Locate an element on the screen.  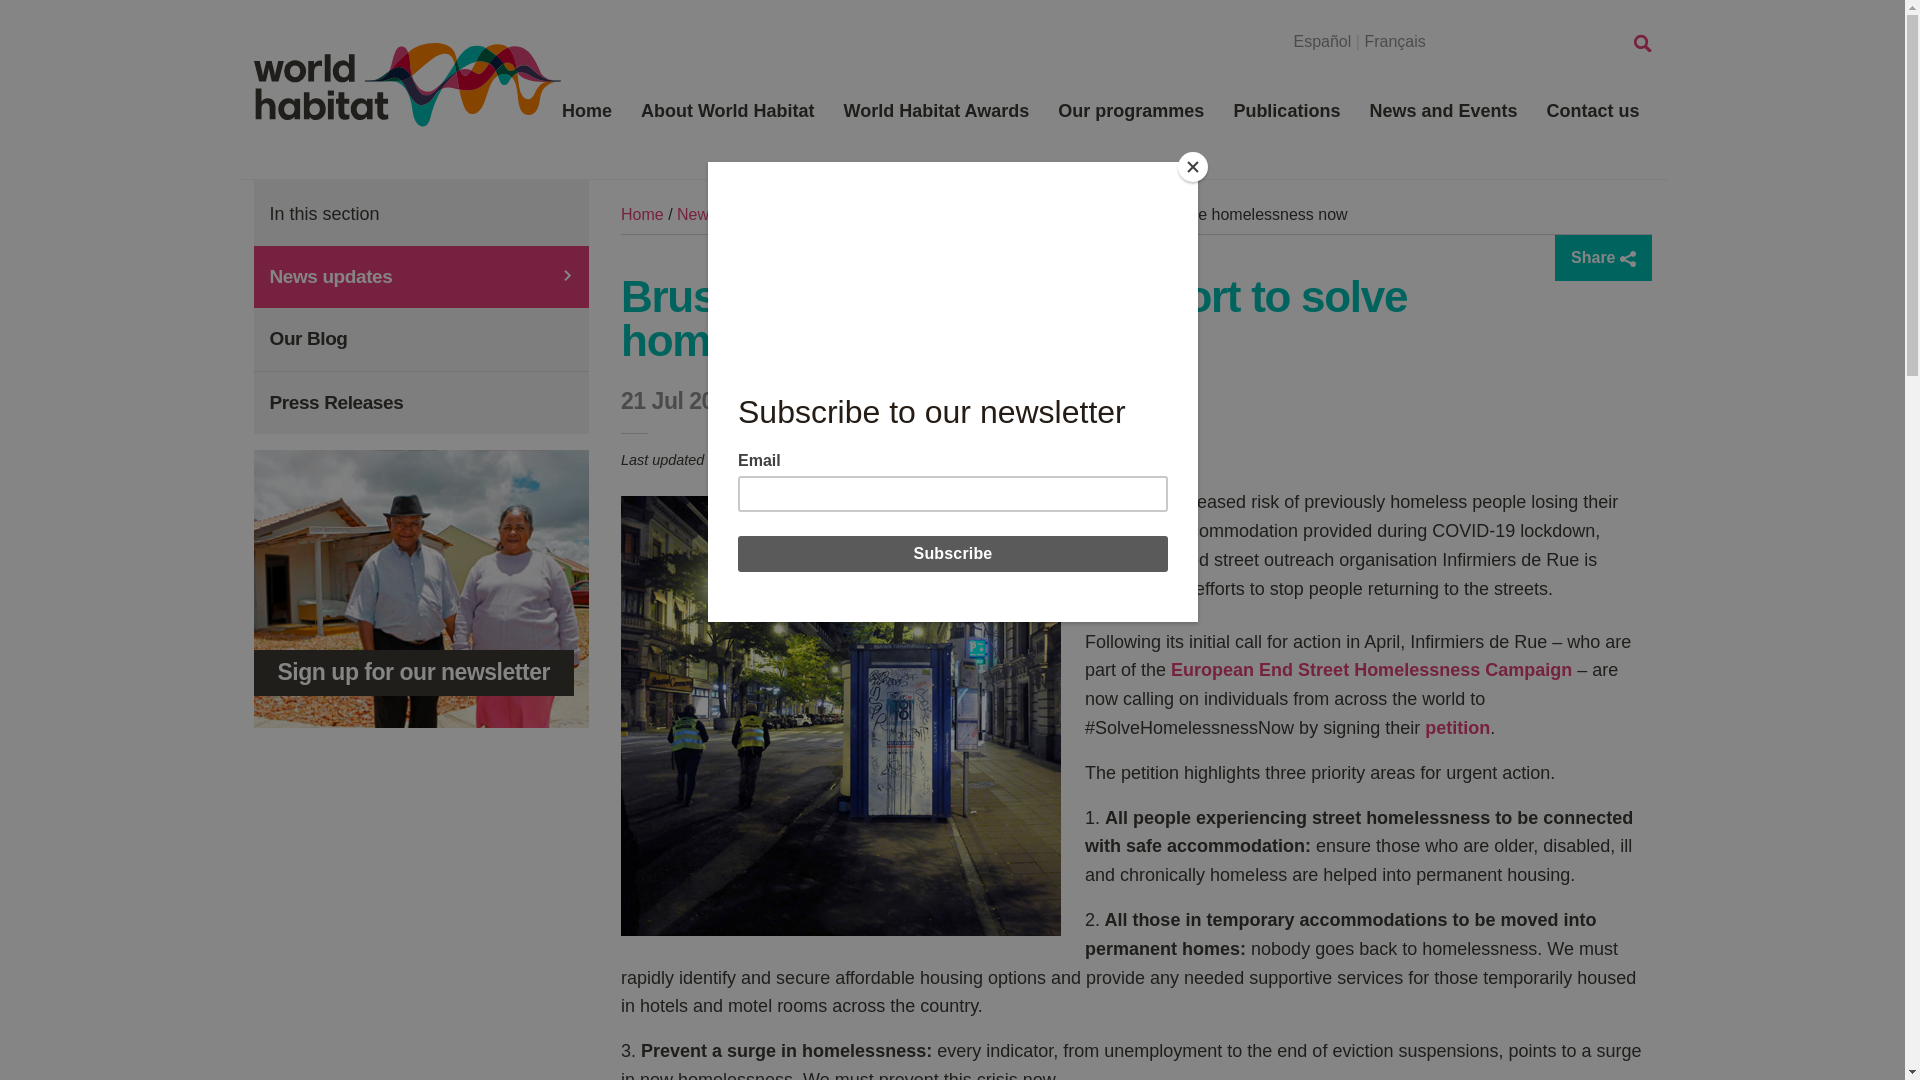
Publications is located at coordinates (1286, 112).